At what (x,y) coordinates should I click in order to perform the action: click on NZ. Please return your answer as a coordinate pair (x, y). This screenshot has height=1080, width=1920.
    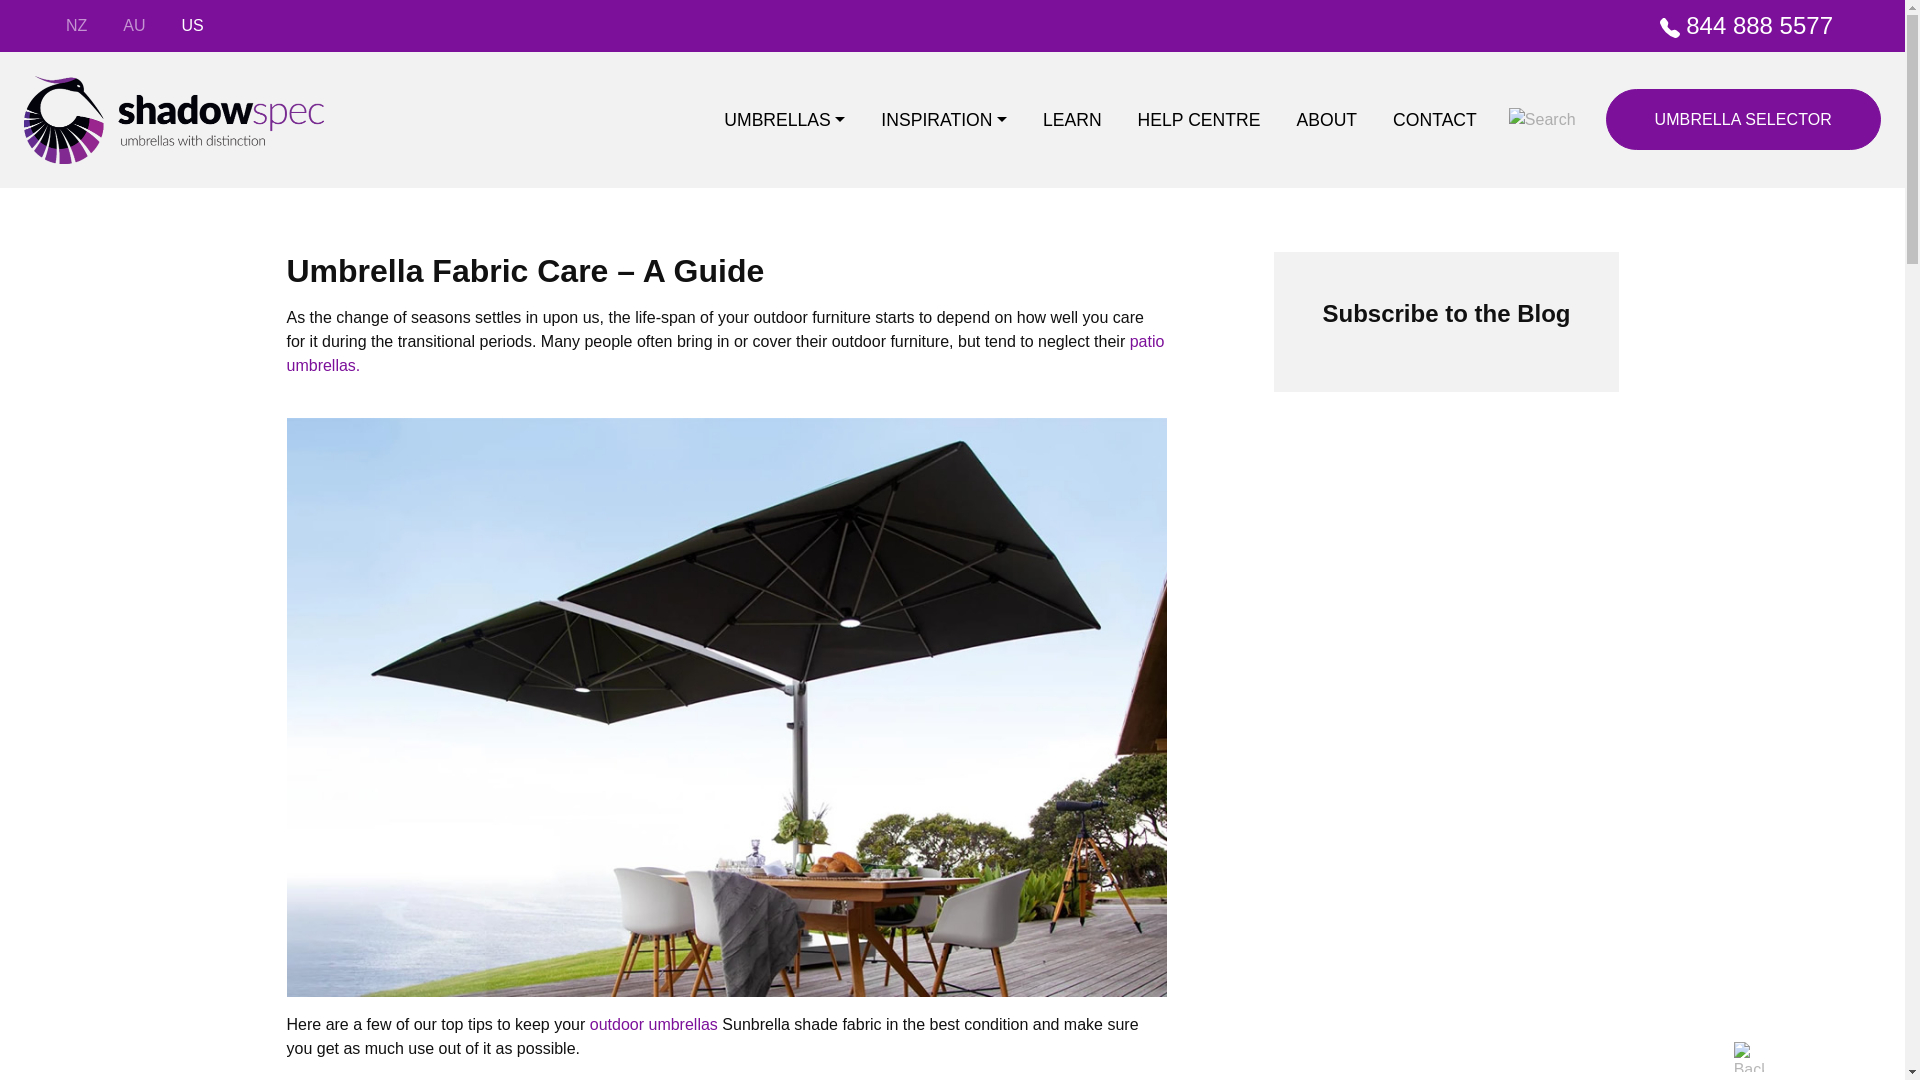
    Looking at the image, I should click on (76, 26).